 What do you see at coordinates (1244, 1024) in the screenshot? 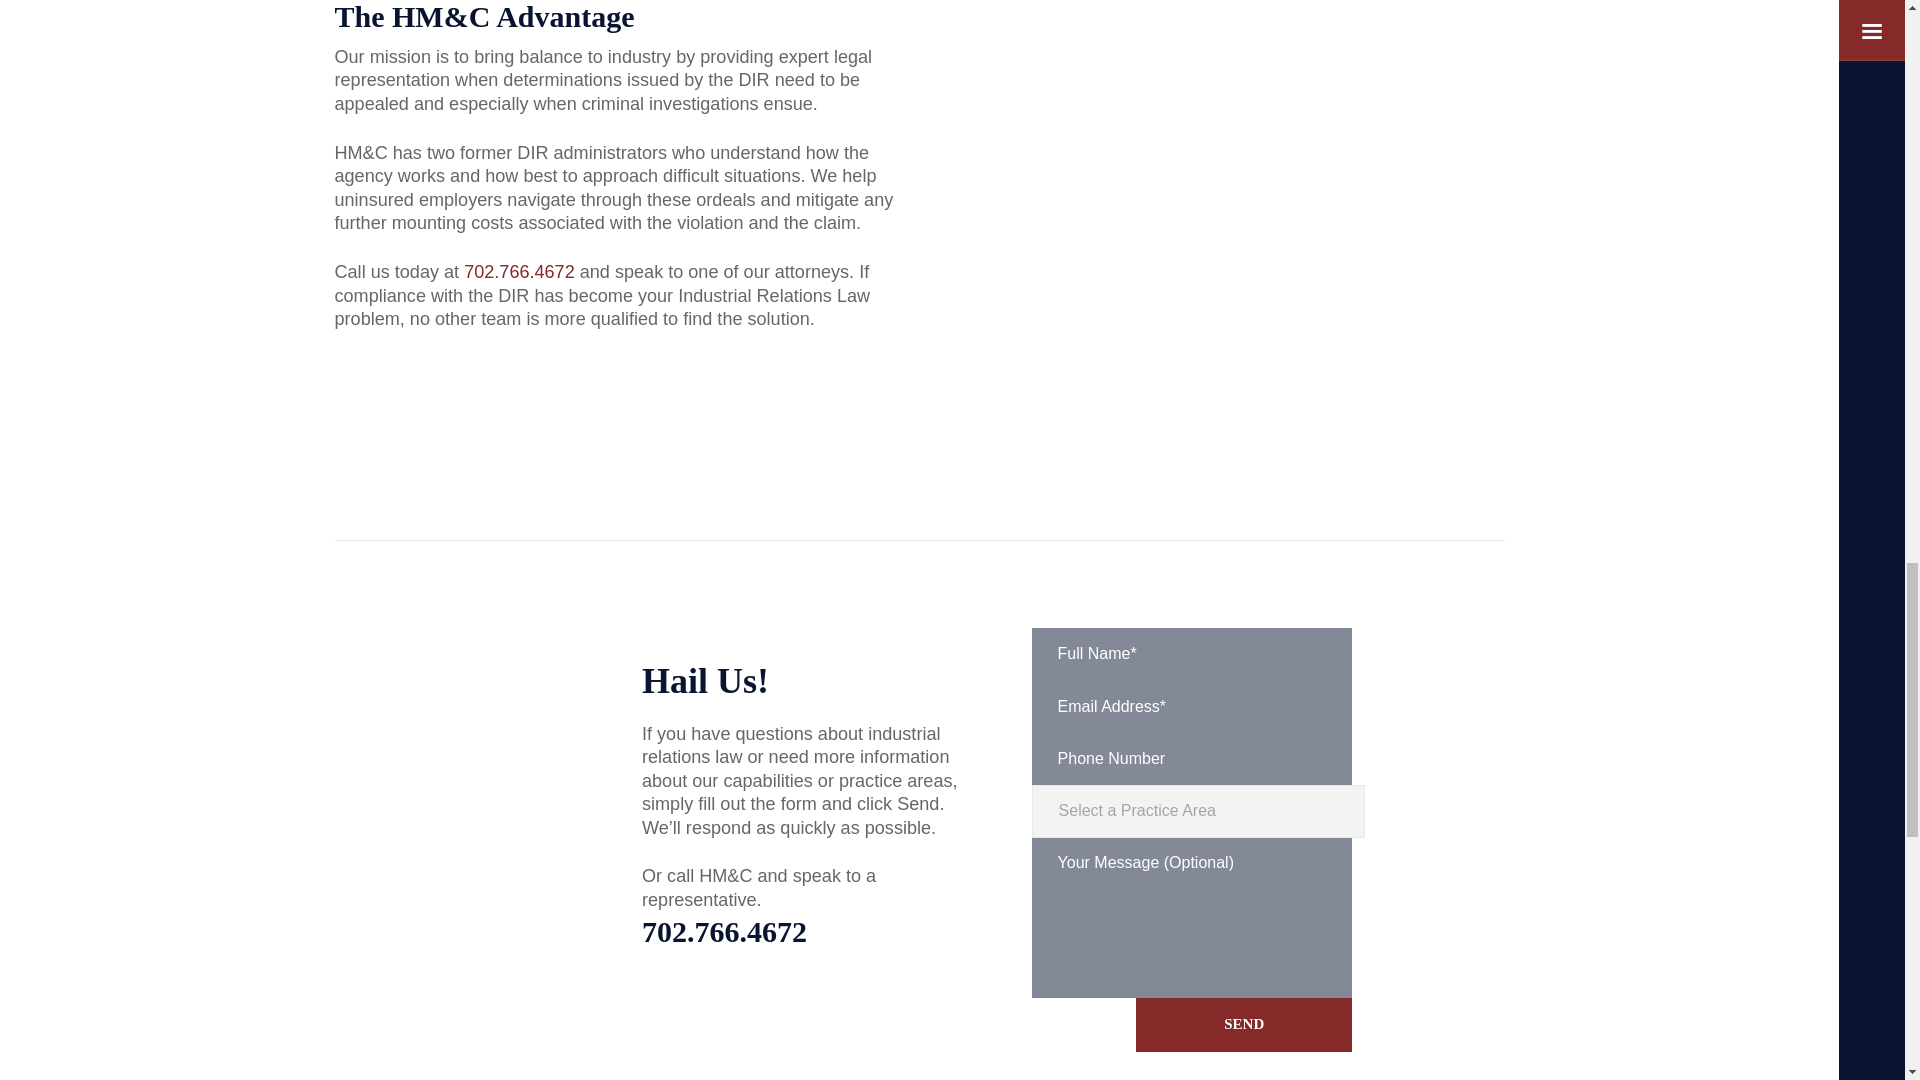
I see `Send` at bounding box center [1244, 1024].